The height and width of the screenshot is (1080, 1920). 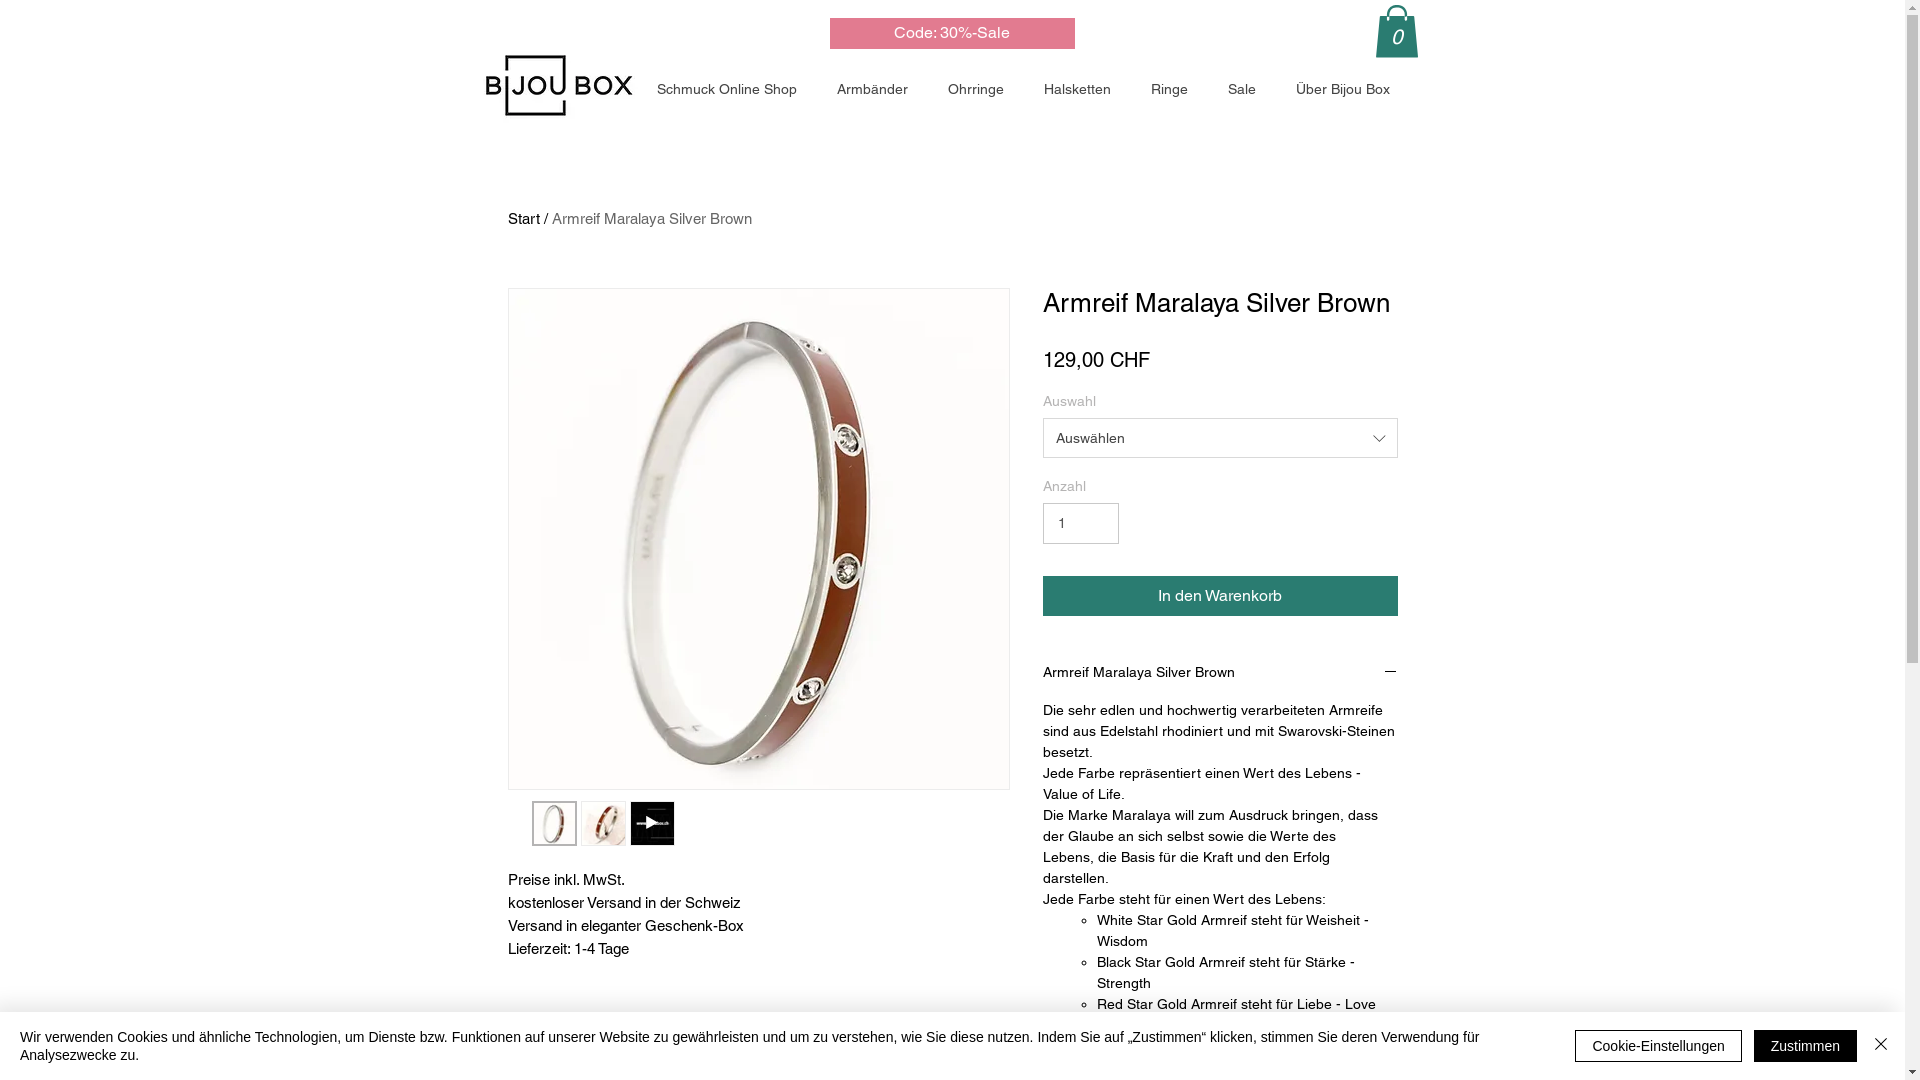 What do you see at coordinates (1082, 89) in the screenshot?
I see `Halsketten` at bounding box center [1082, 89].